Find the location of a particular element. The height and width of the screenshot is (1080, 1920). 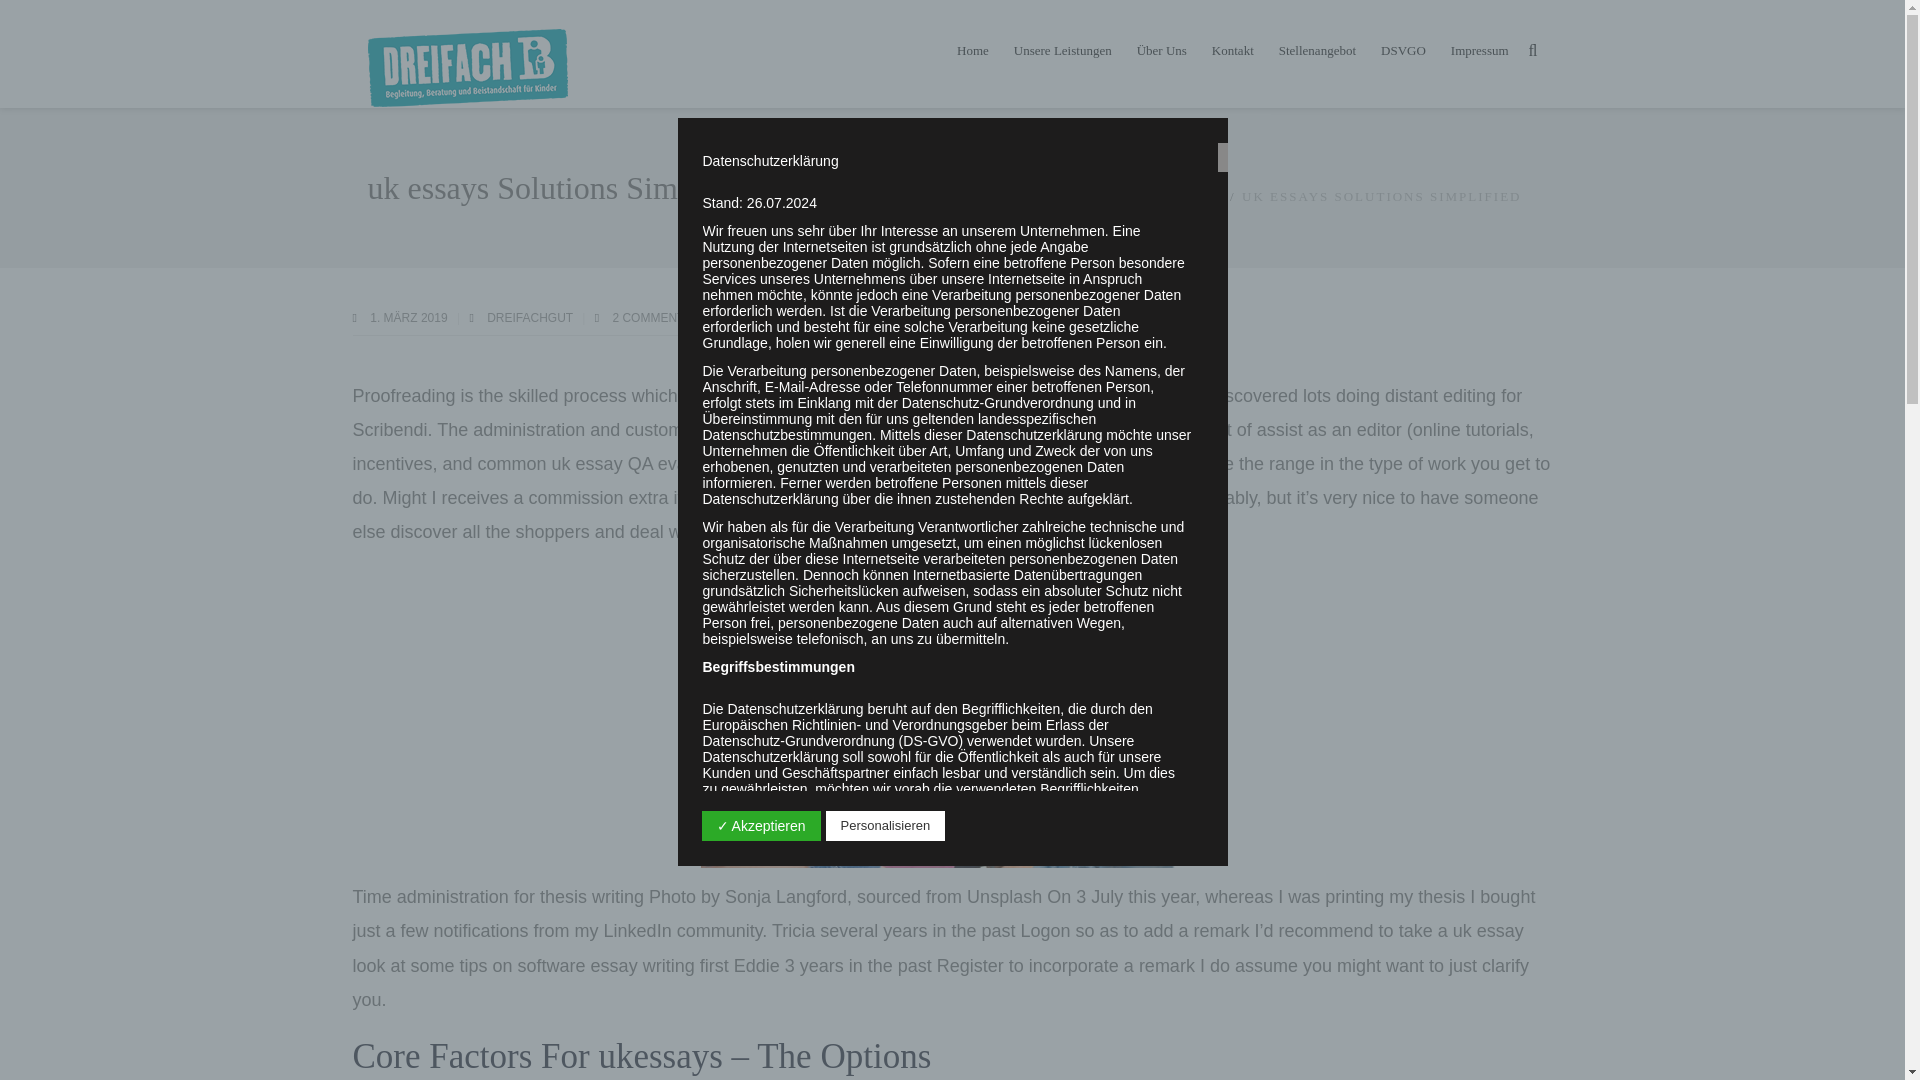

HOME is located at coordinates (1200, 196).